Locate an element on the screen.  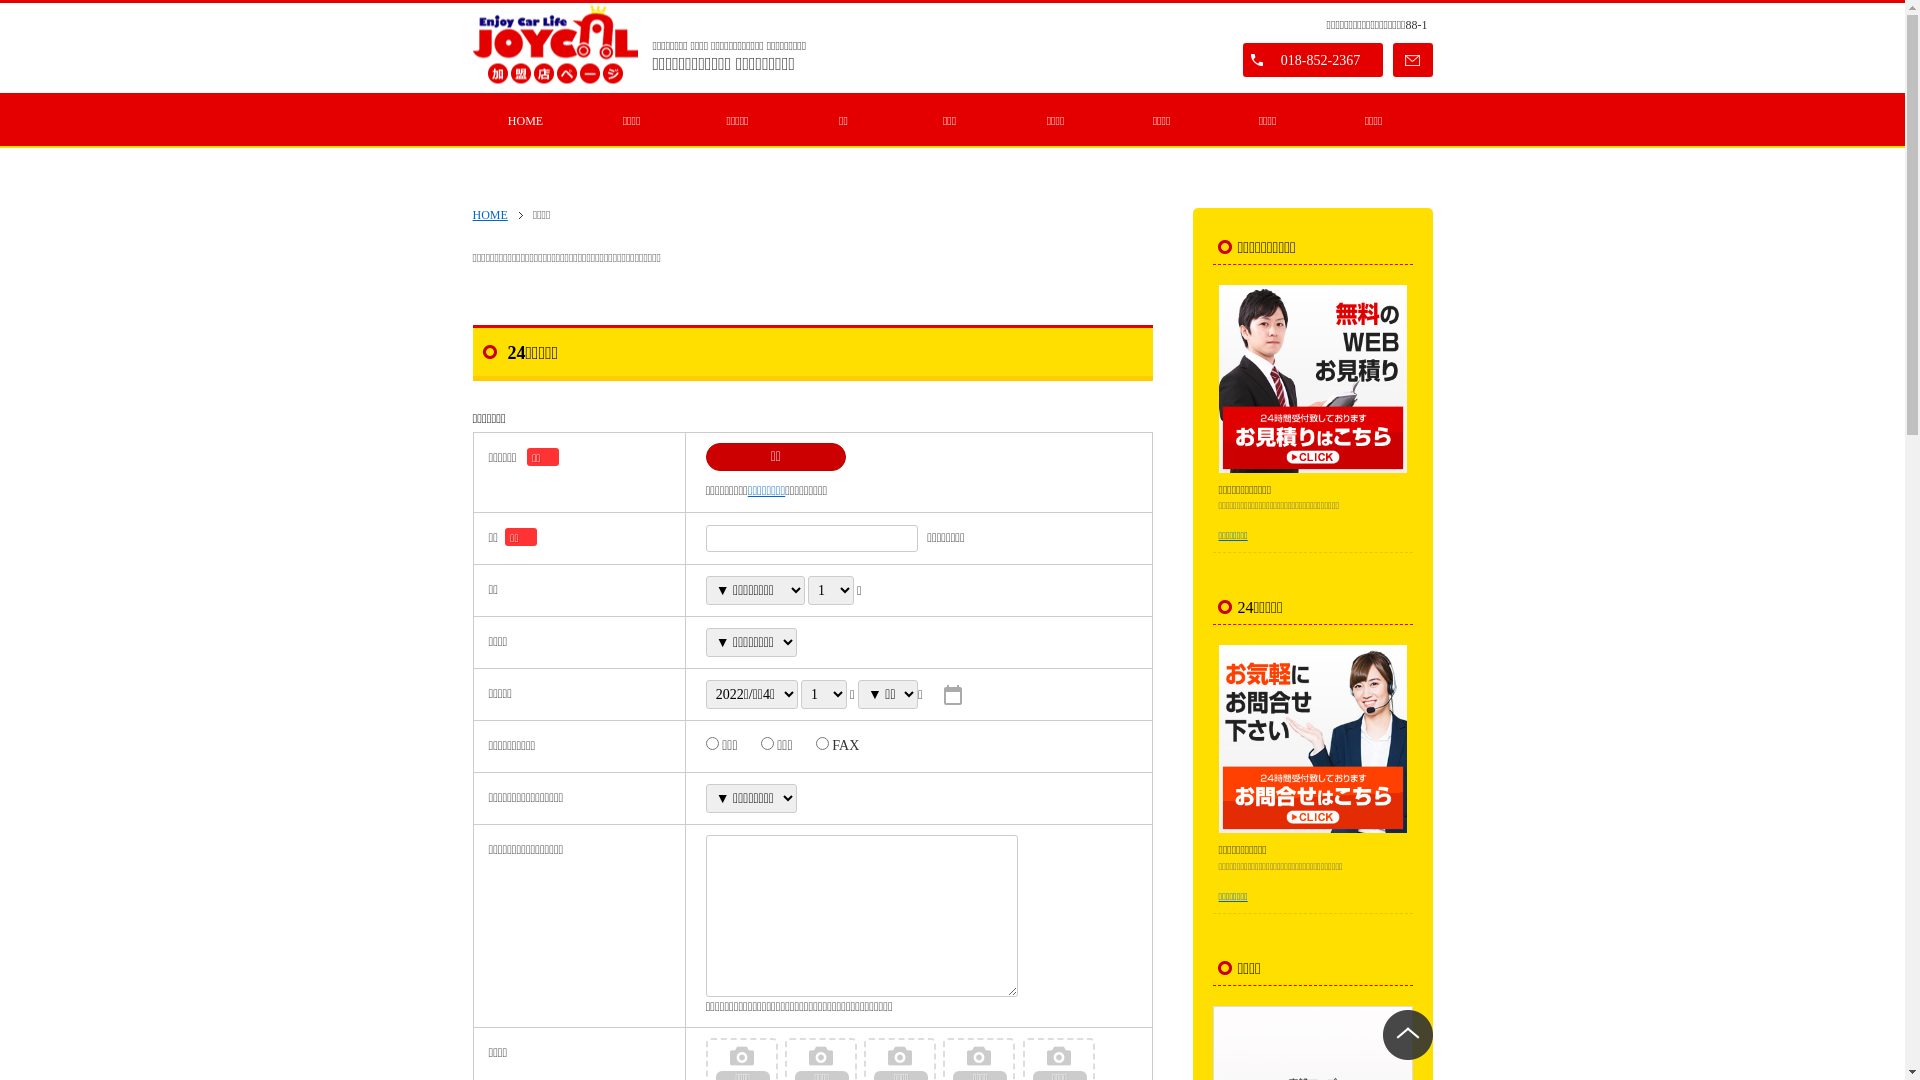
HOME is located at coordinates (497, 216).